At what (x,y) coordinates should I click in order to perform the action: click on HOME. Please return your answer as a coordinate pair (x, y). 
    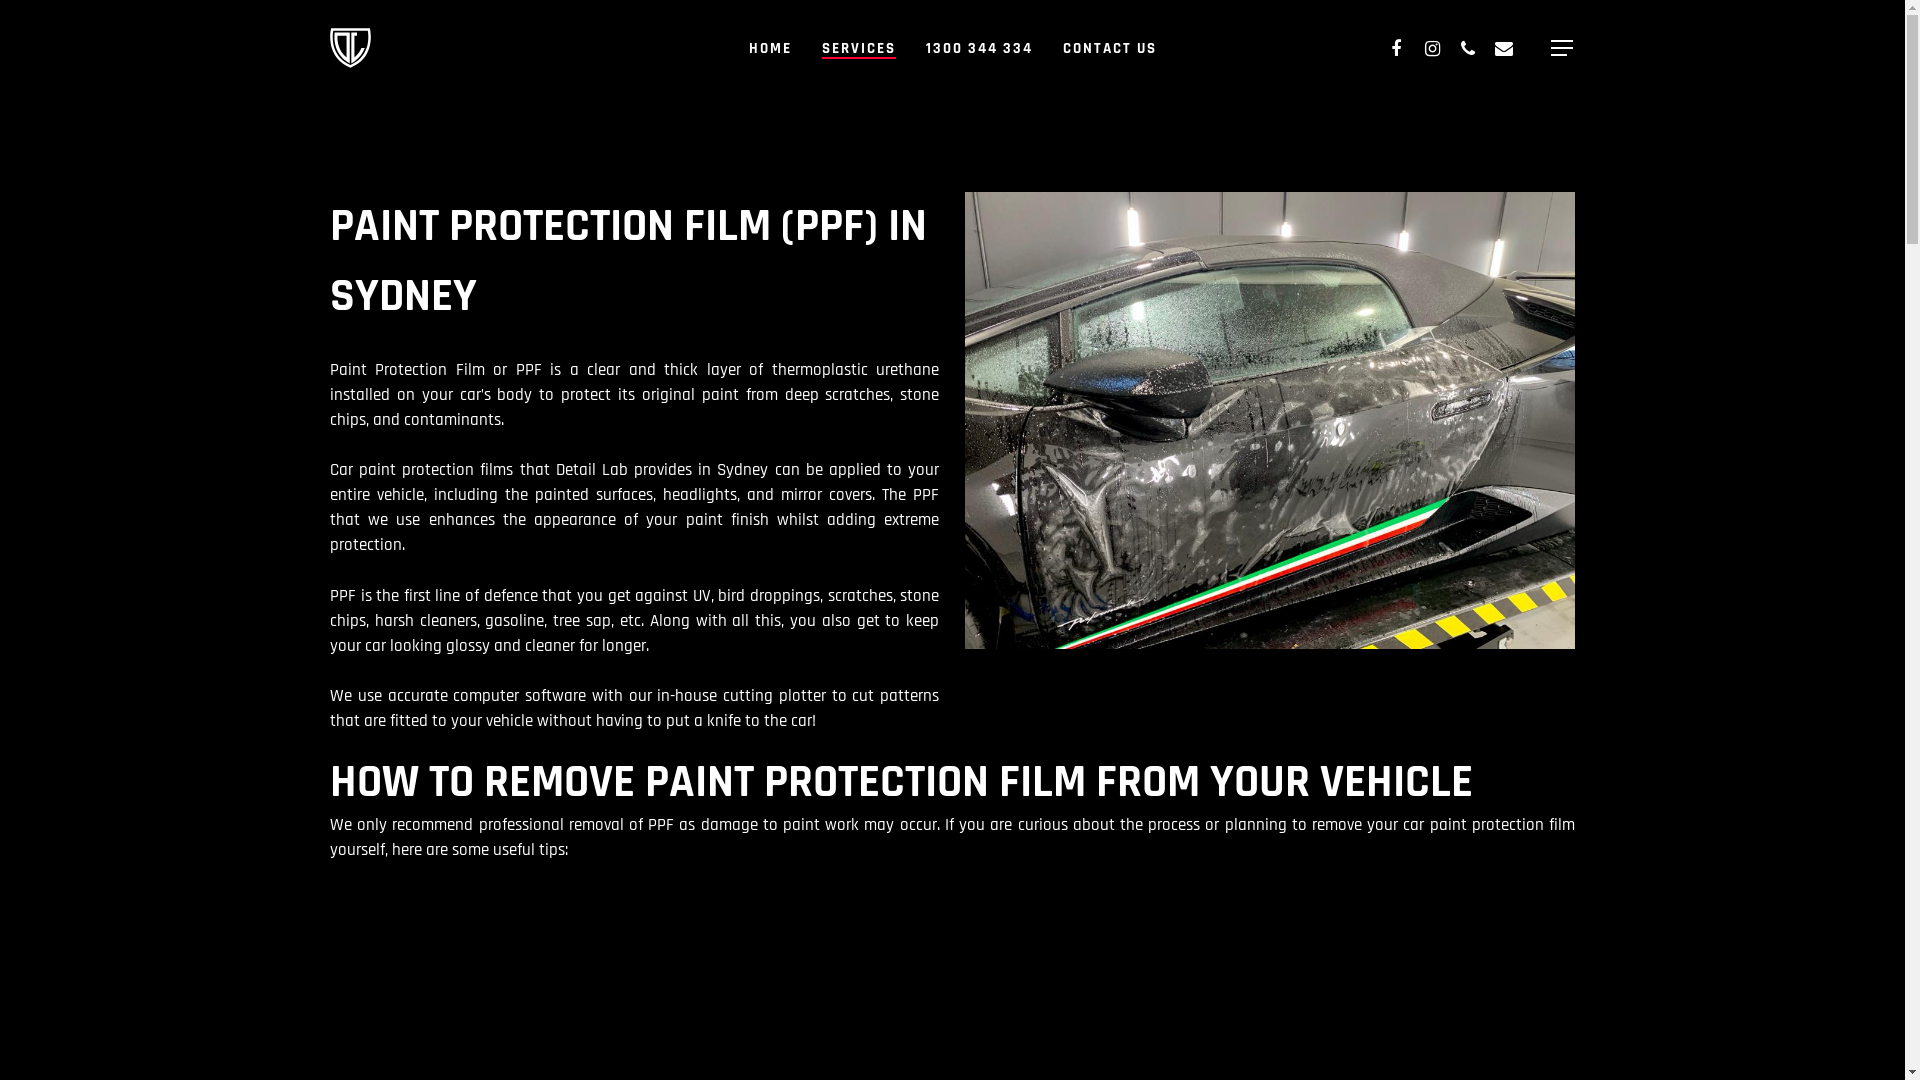
    Looking at the image, I should click on (770, 48).